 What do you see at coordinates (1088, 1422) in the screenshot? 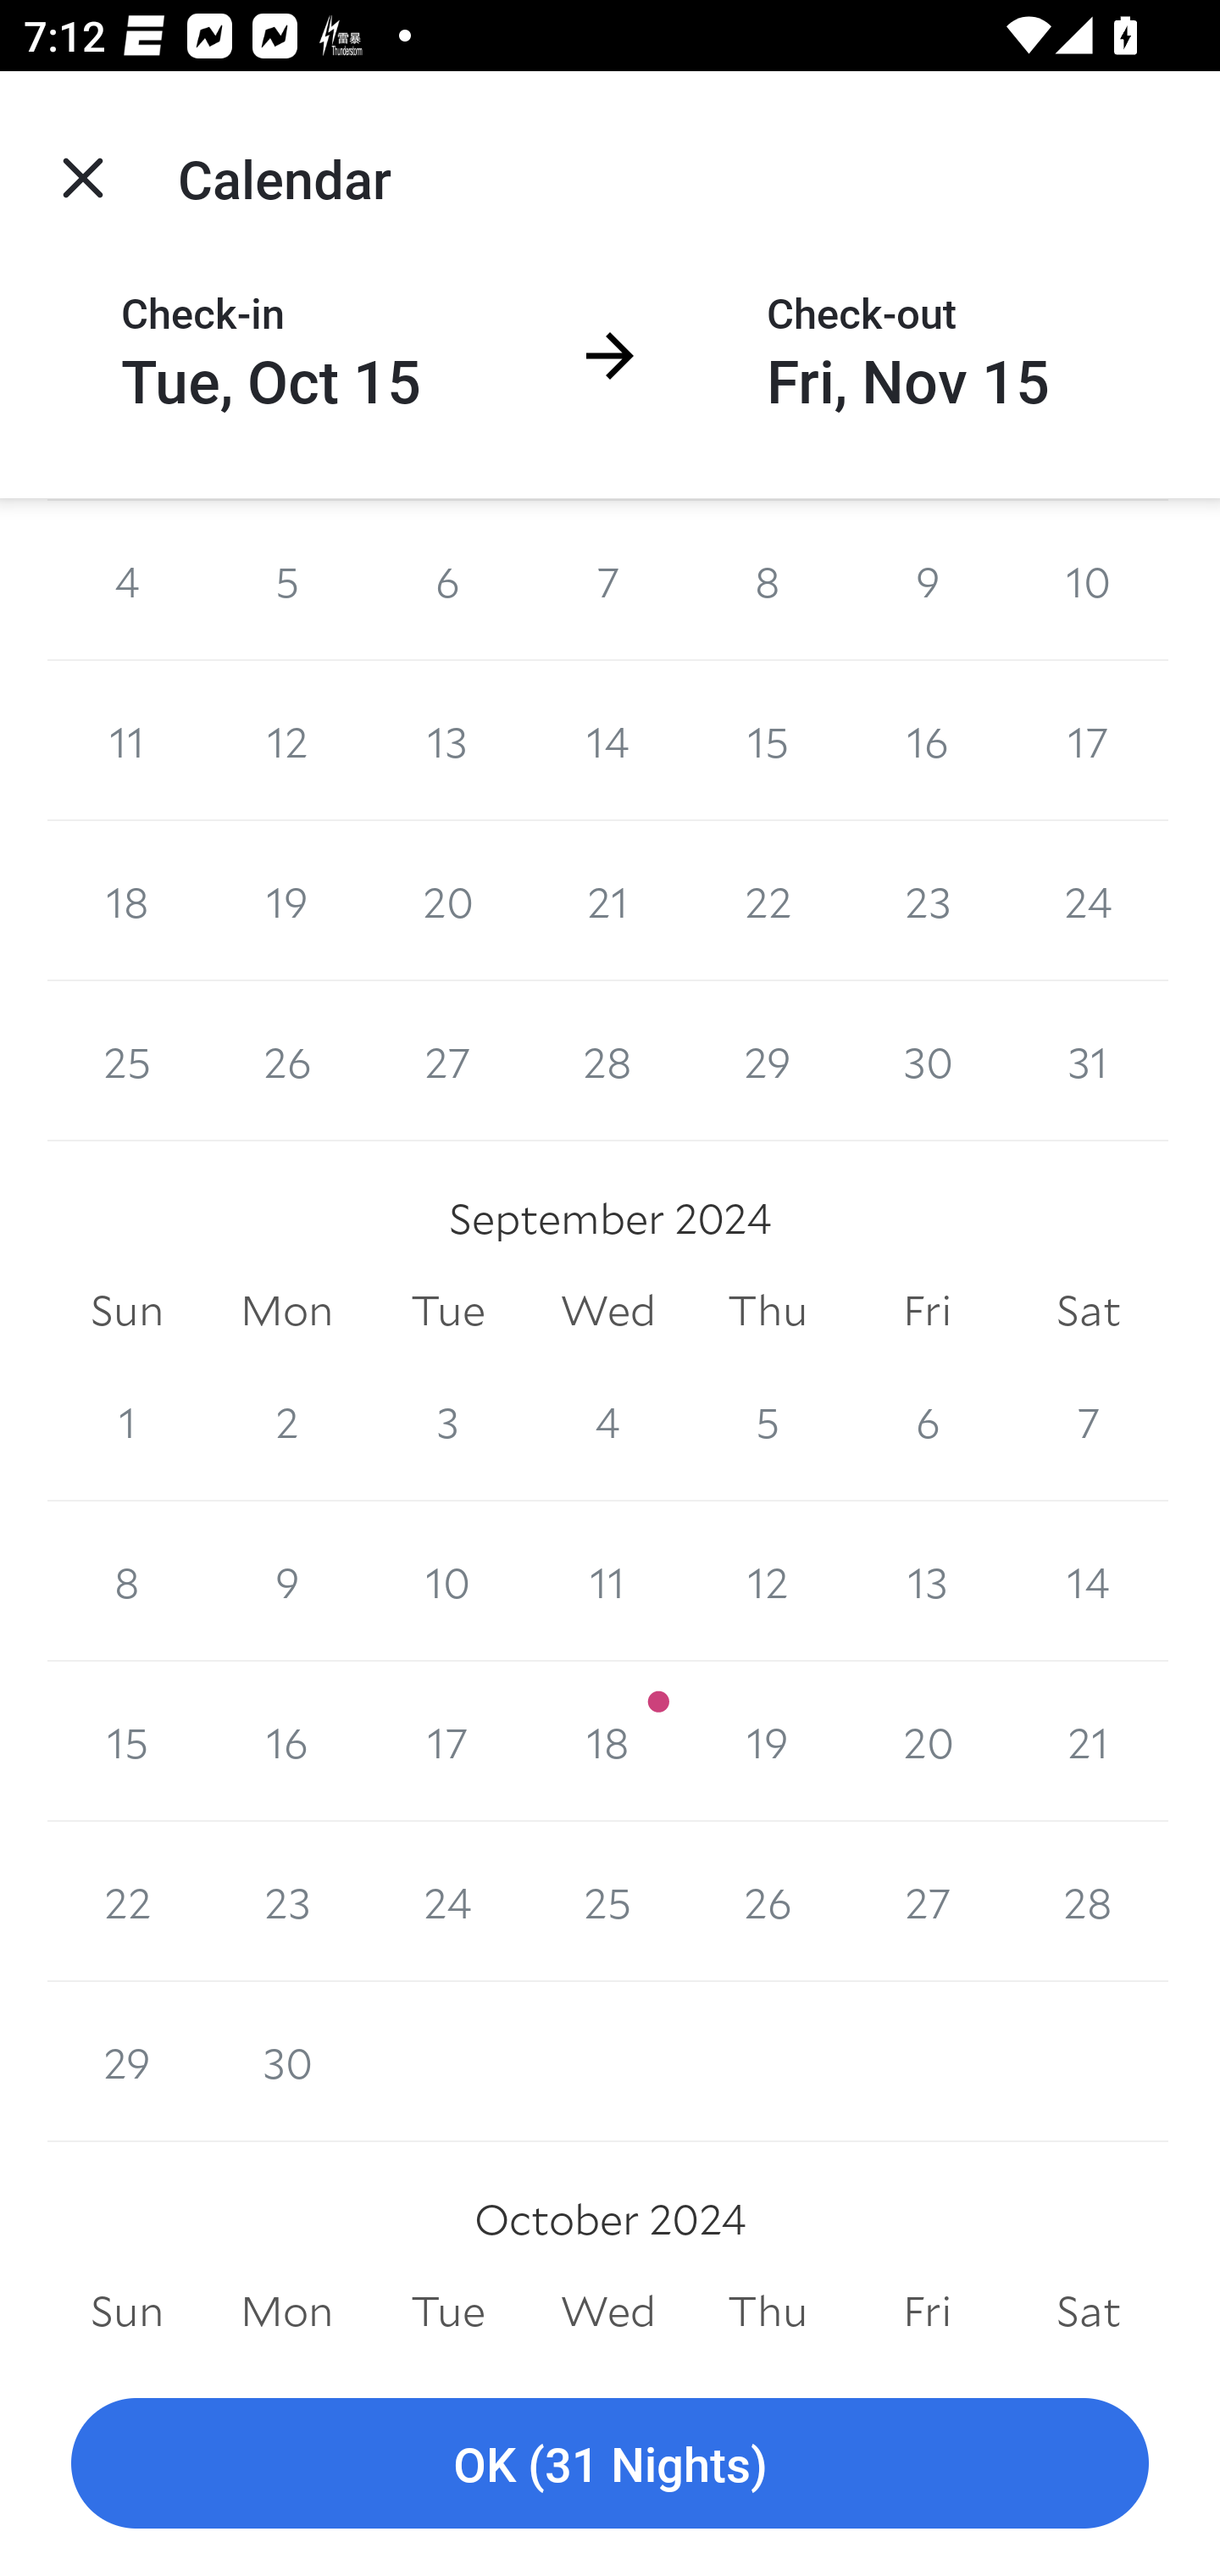
I see `7 7 September 2024` at bounding box center [1088, 1422].